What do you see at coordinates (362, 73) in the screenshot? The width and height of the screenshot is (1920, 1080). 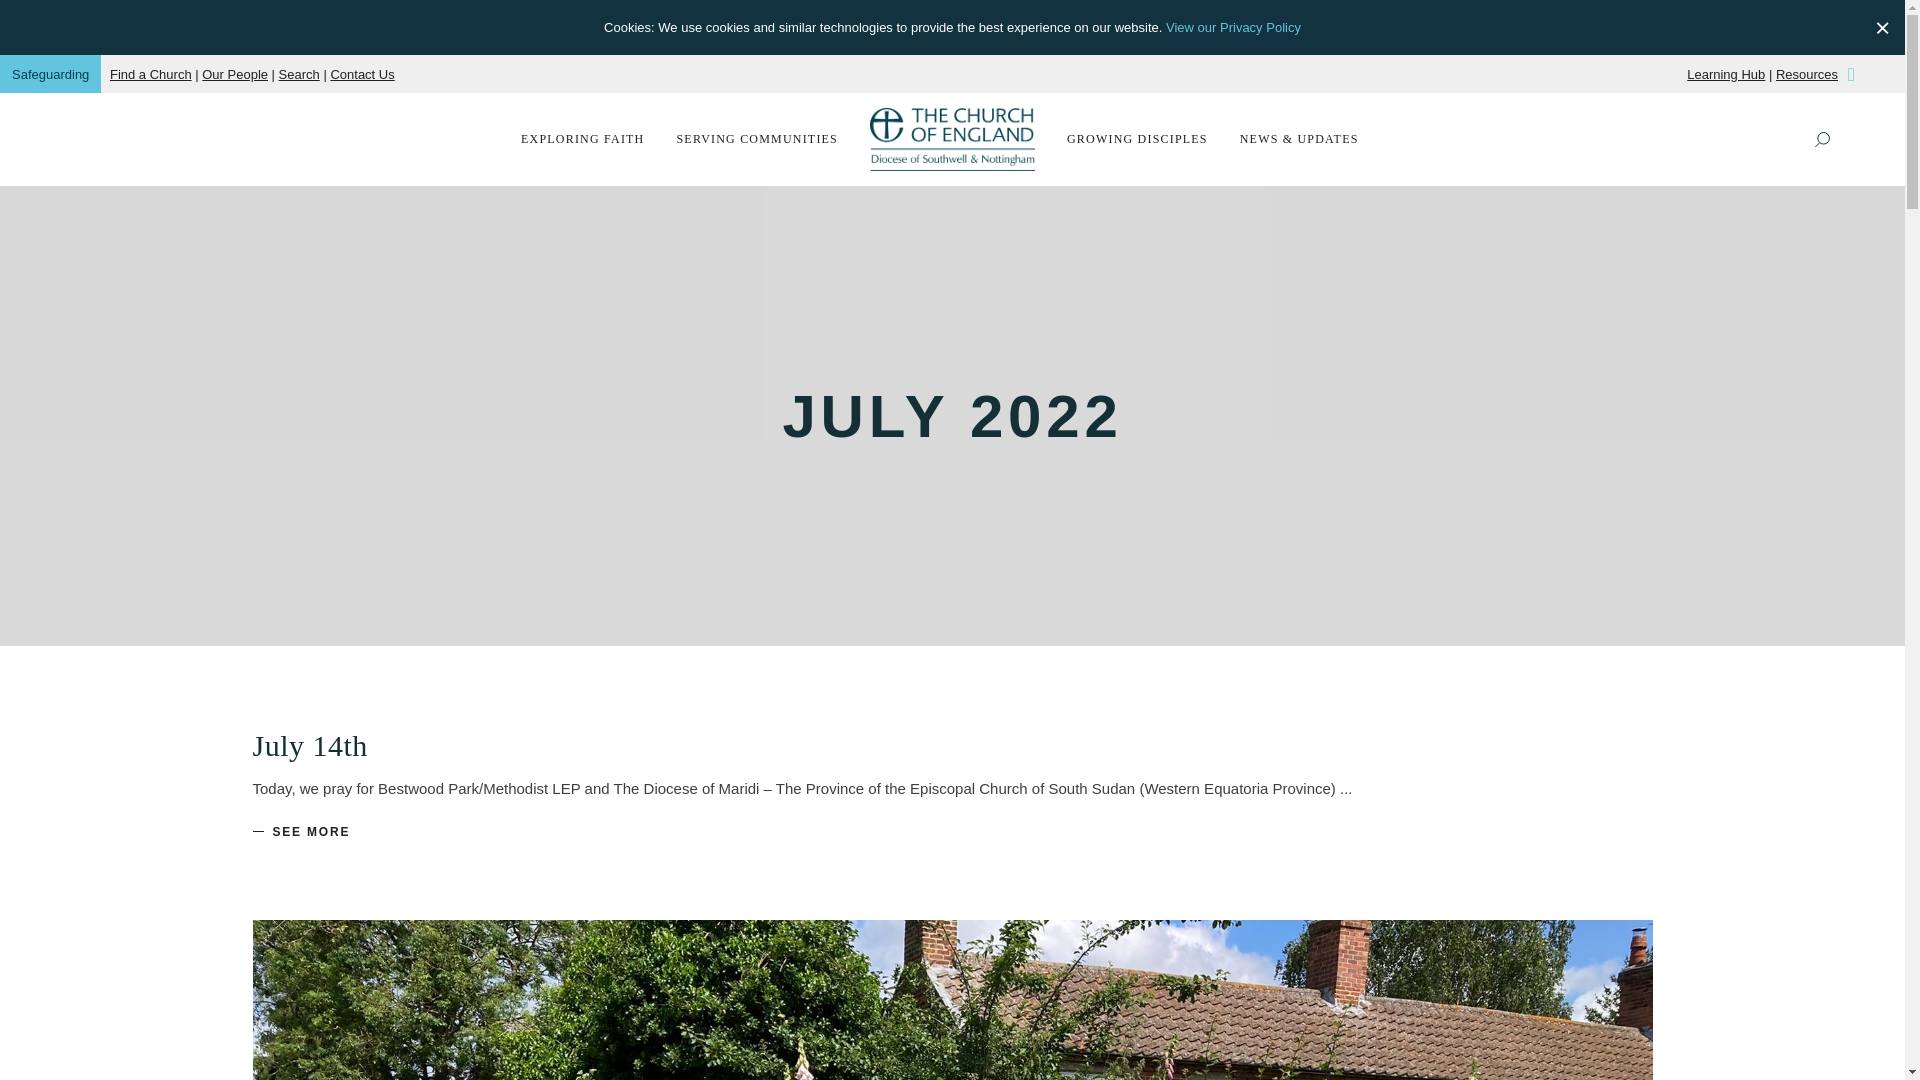 I see `Contact Us` at bounding box center [362, 73].